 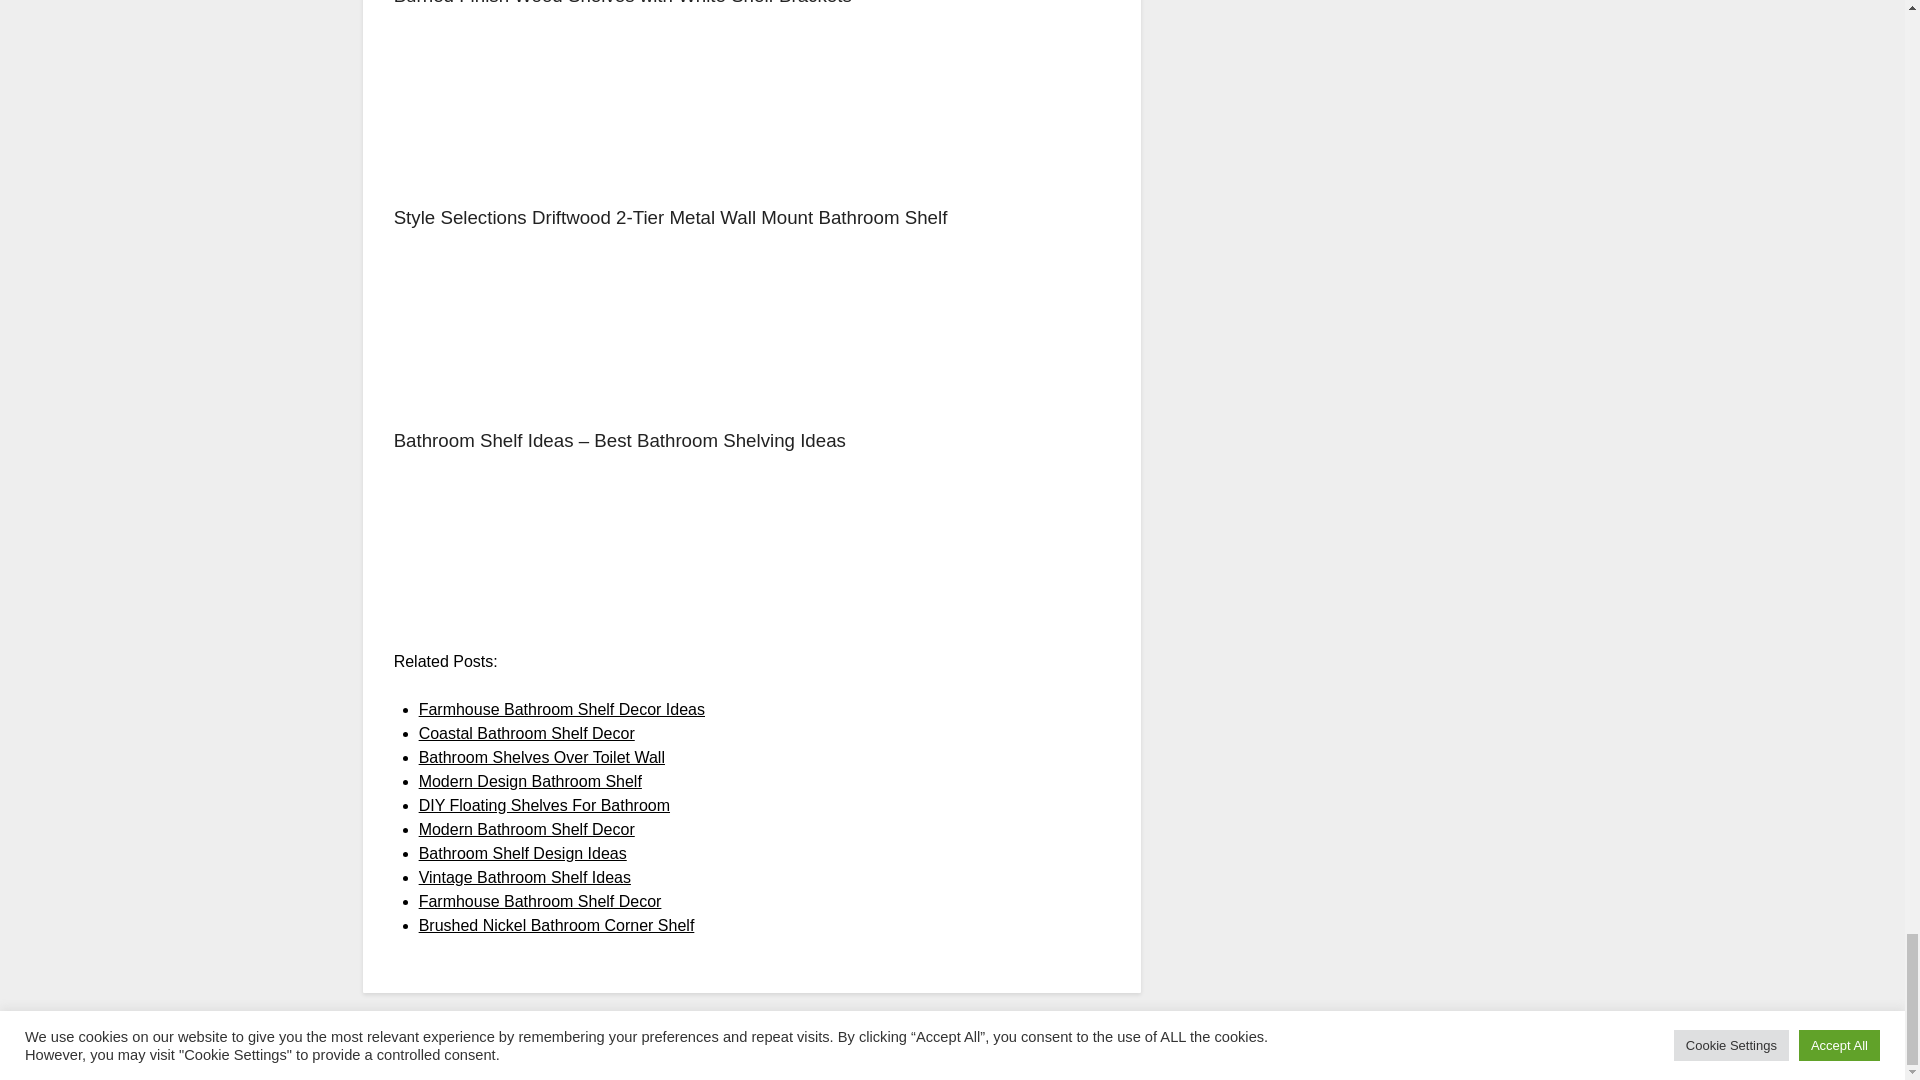 I want to click on Modern Bathroom Shelf Decor, so click(x=526, y=829).